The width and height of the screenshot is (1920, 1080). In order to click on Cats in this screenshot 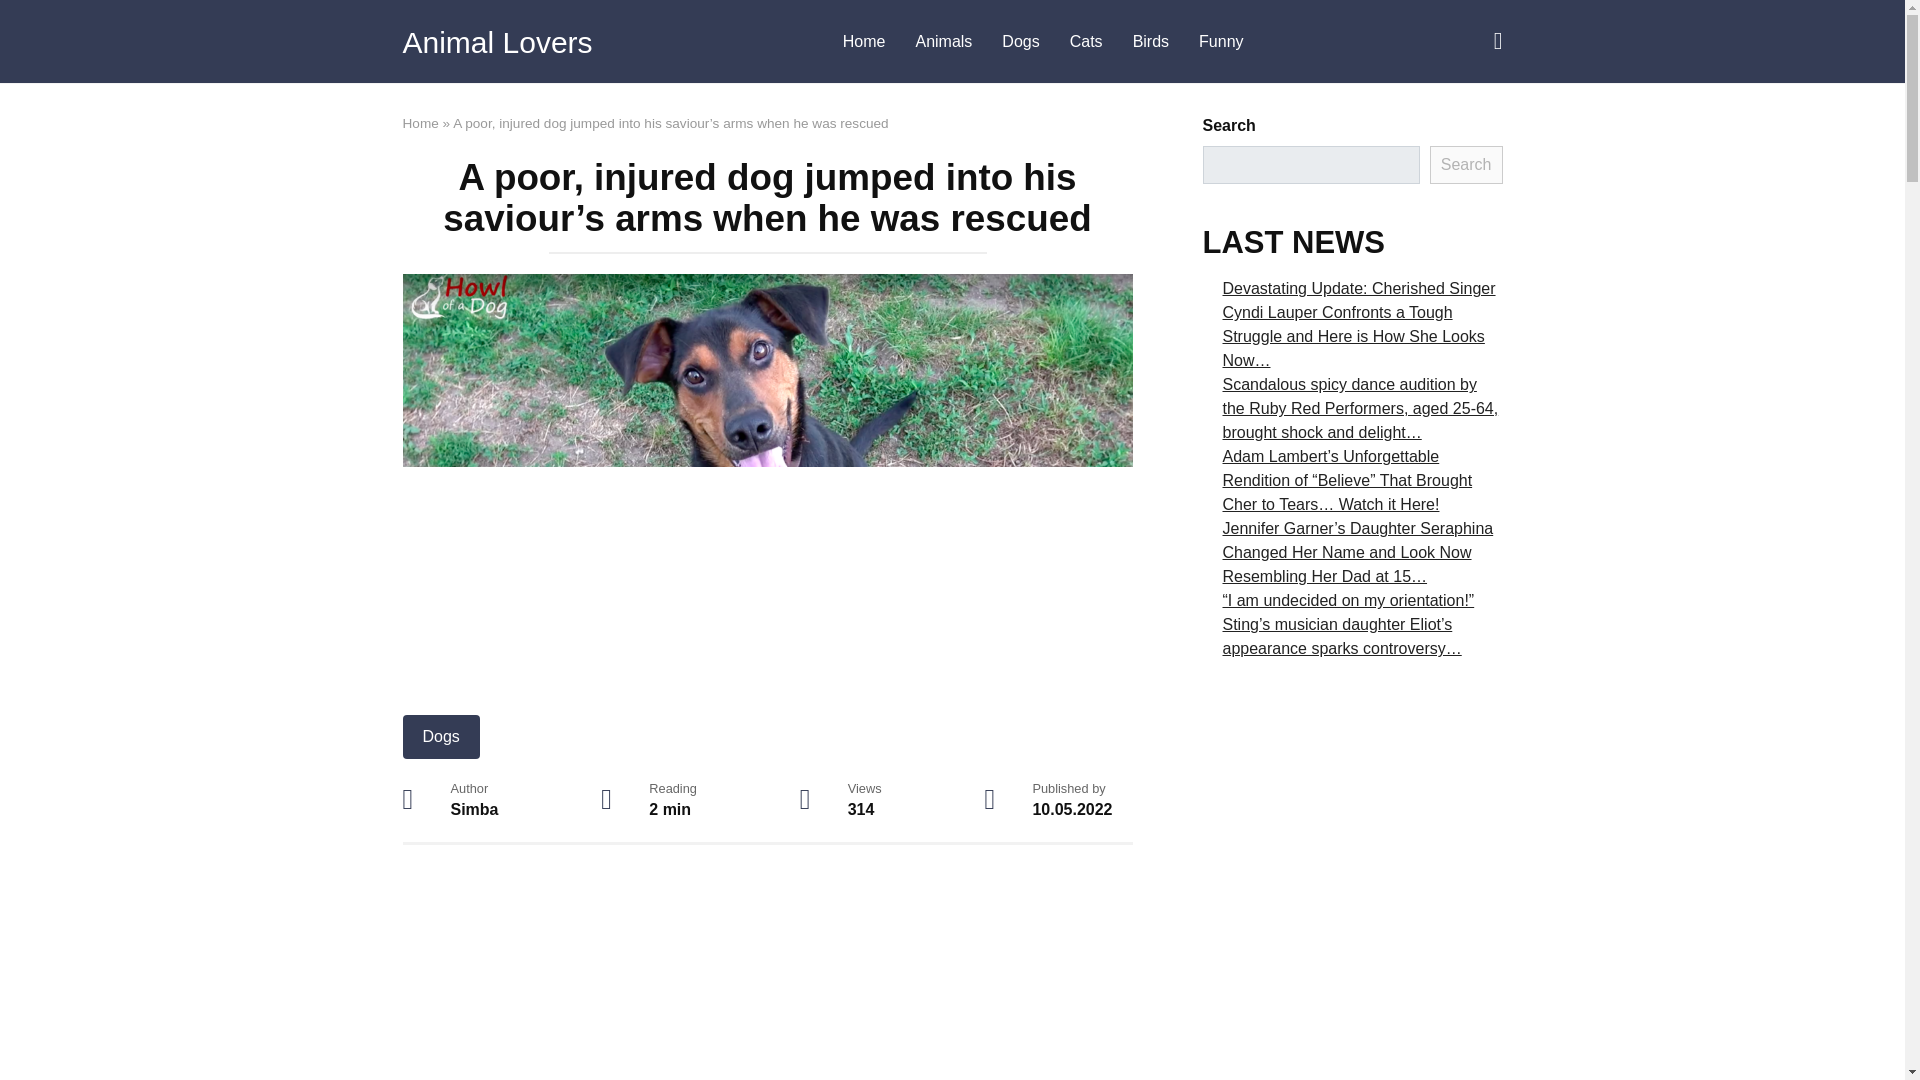, I will do `click(1086, 42)`.